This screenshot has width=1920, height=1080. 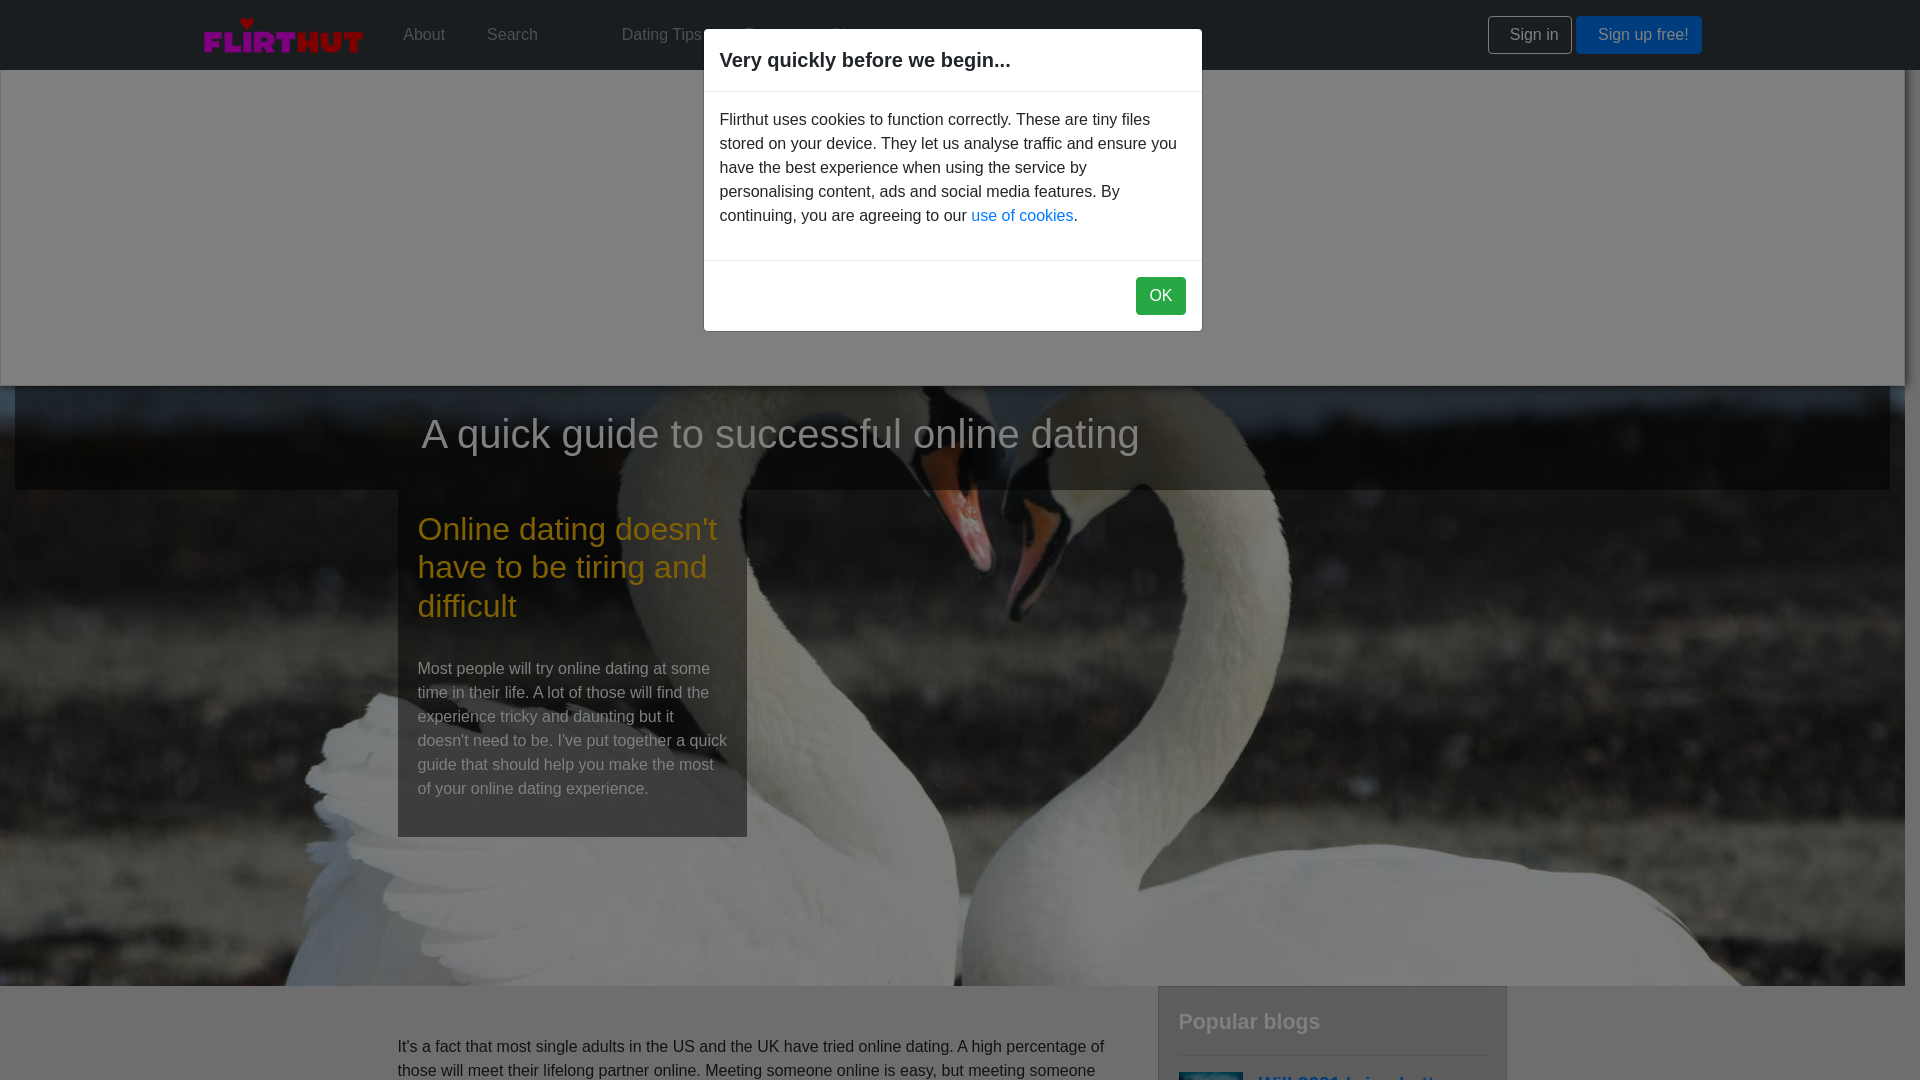 I want to click on Search members, so click(x=512, y=35).